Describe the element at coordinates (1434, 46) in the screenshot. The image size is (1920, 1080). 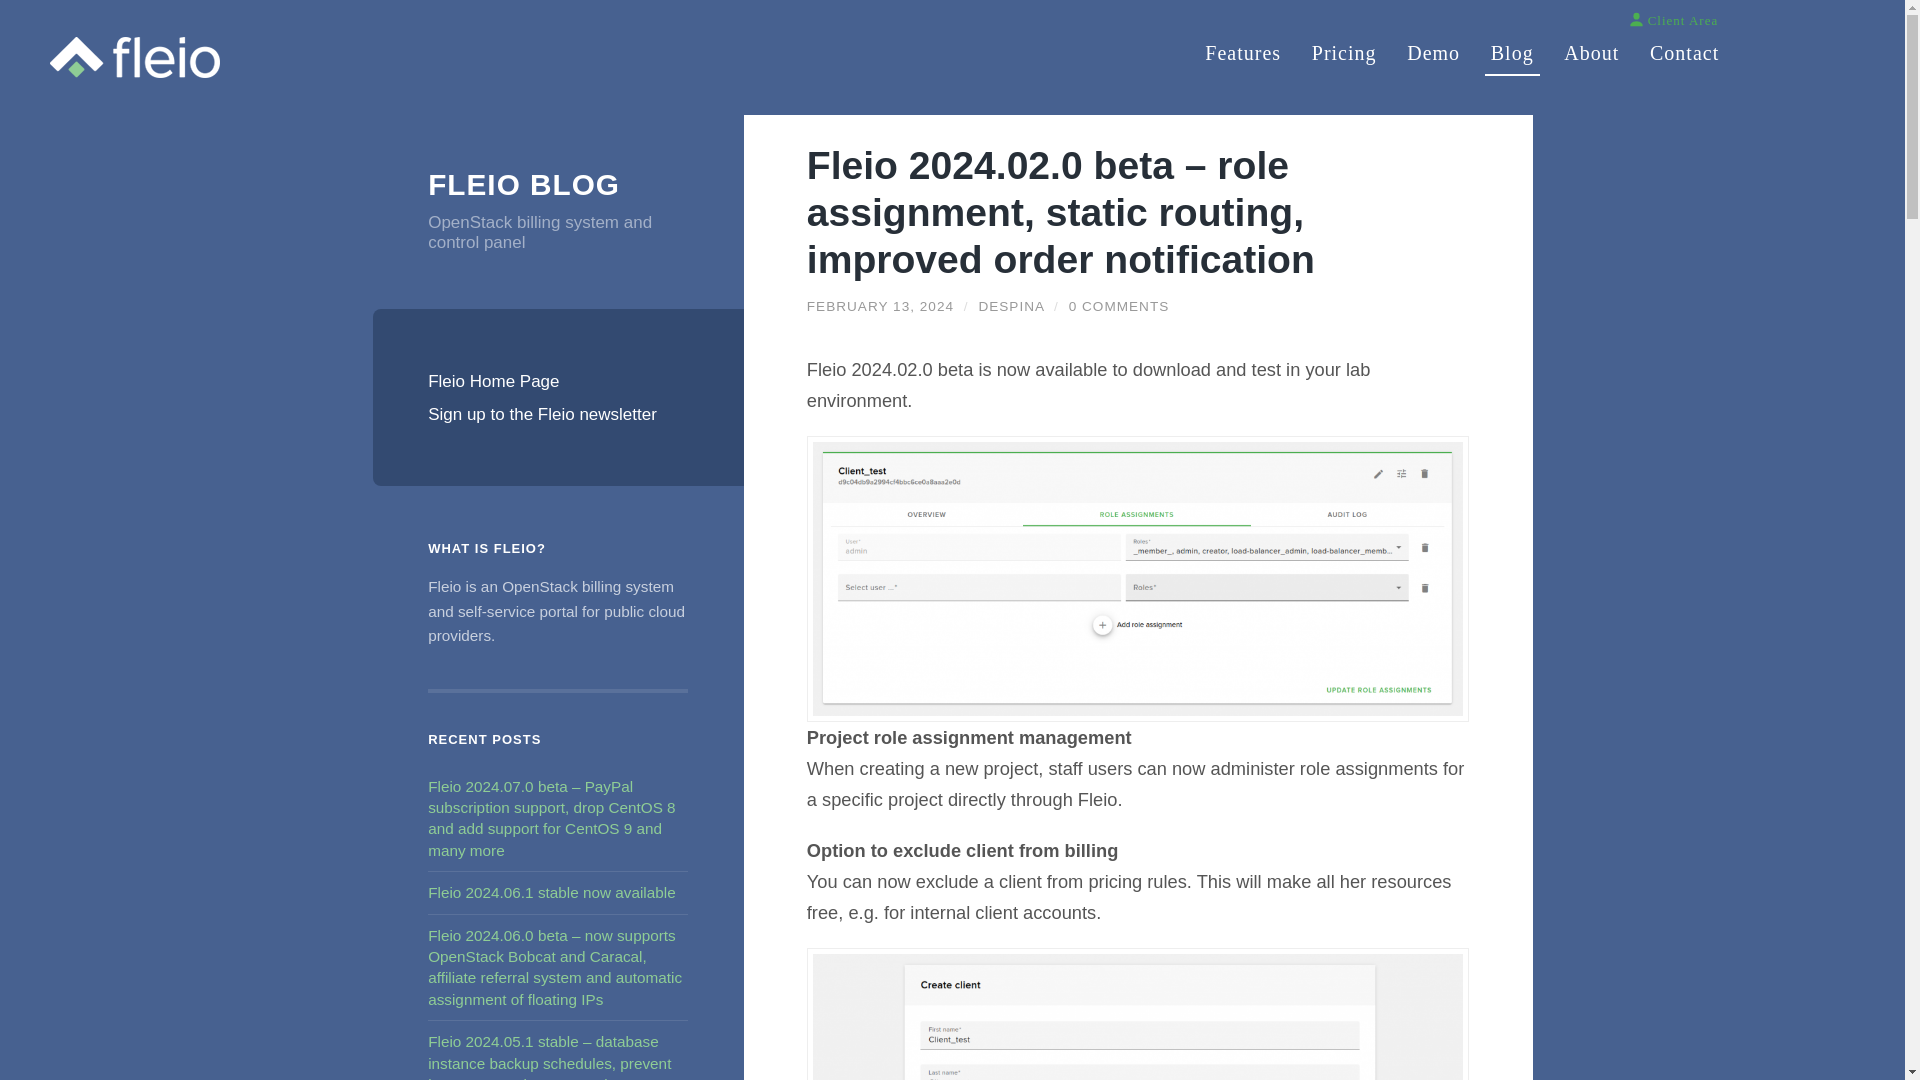
I see `Demo` at that location.